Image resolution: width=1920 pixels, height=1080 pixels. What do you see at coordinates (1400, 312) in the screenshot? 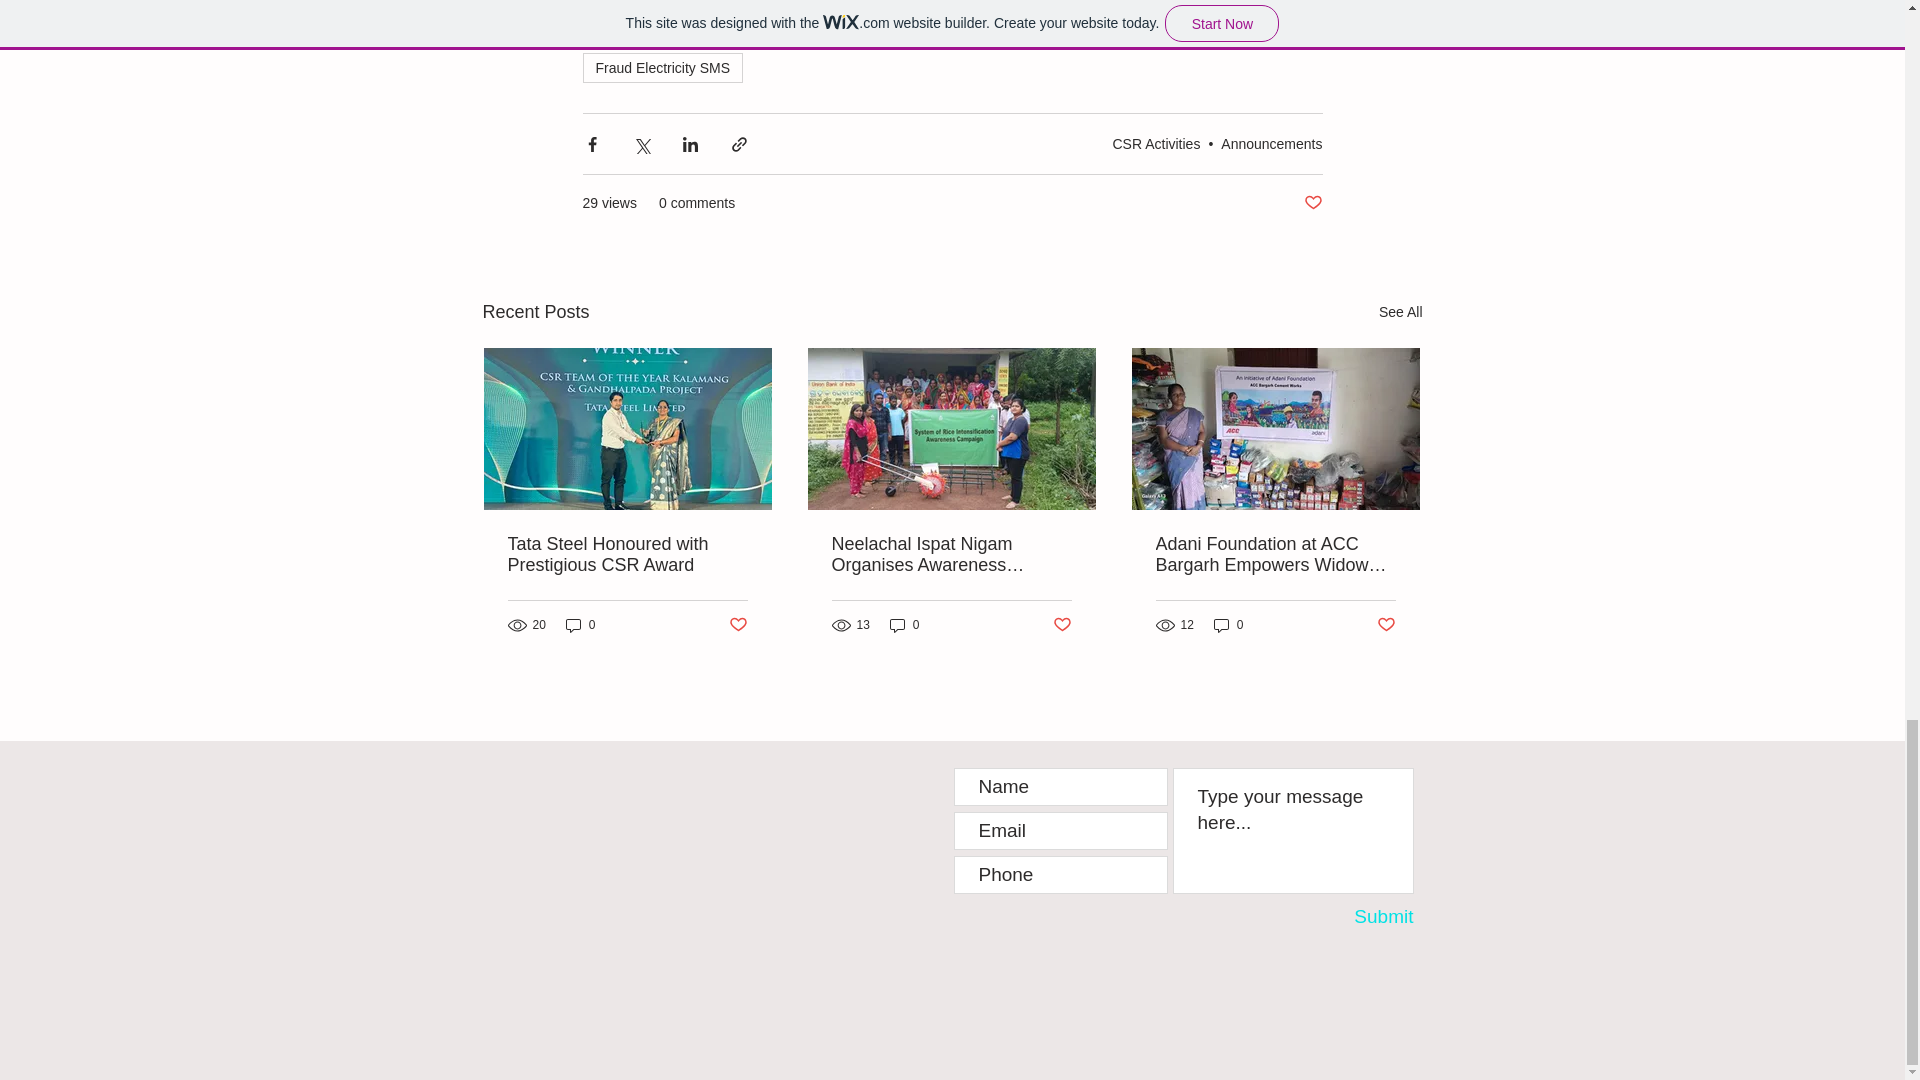
I see `See All` at bounding box center [1400, 312].